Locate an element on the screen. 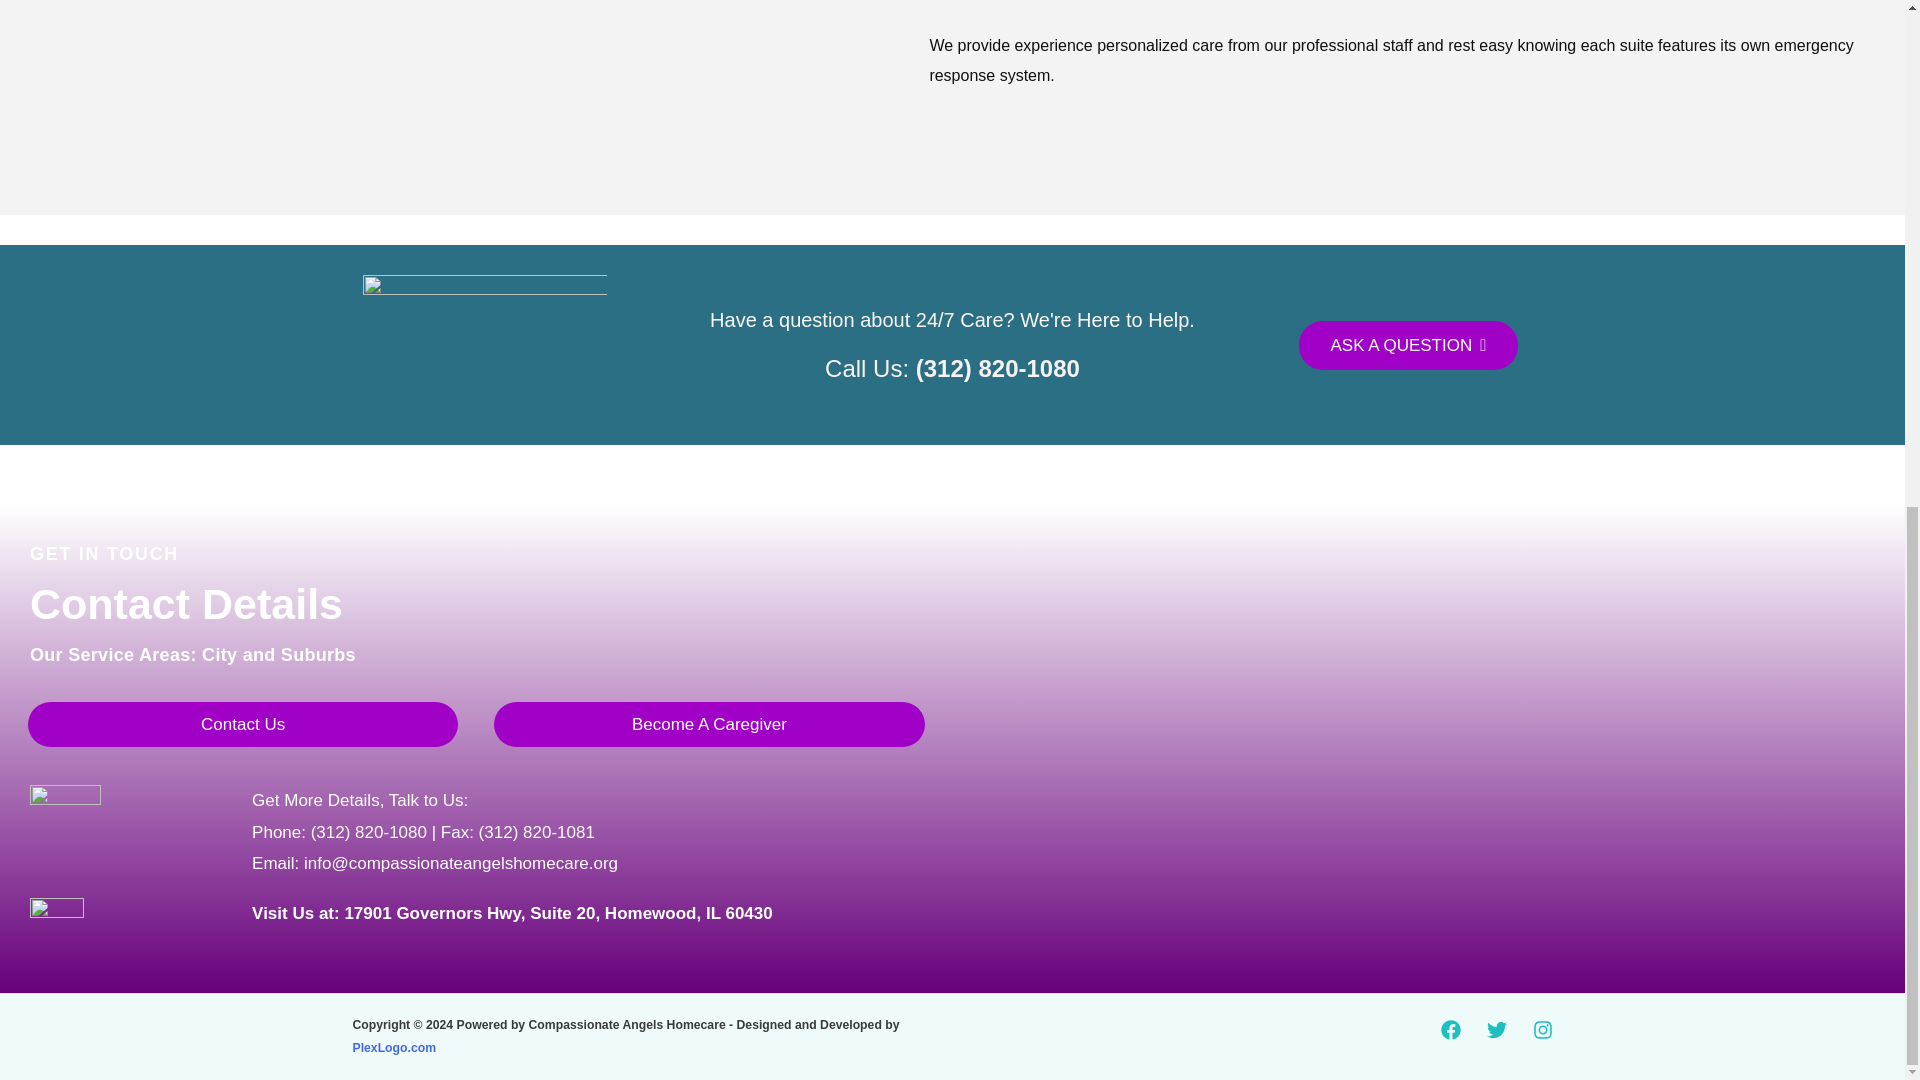 The width and height of the screenshot is (1920, 1080). Become A Caregiver is located at coordinates (708, 724).